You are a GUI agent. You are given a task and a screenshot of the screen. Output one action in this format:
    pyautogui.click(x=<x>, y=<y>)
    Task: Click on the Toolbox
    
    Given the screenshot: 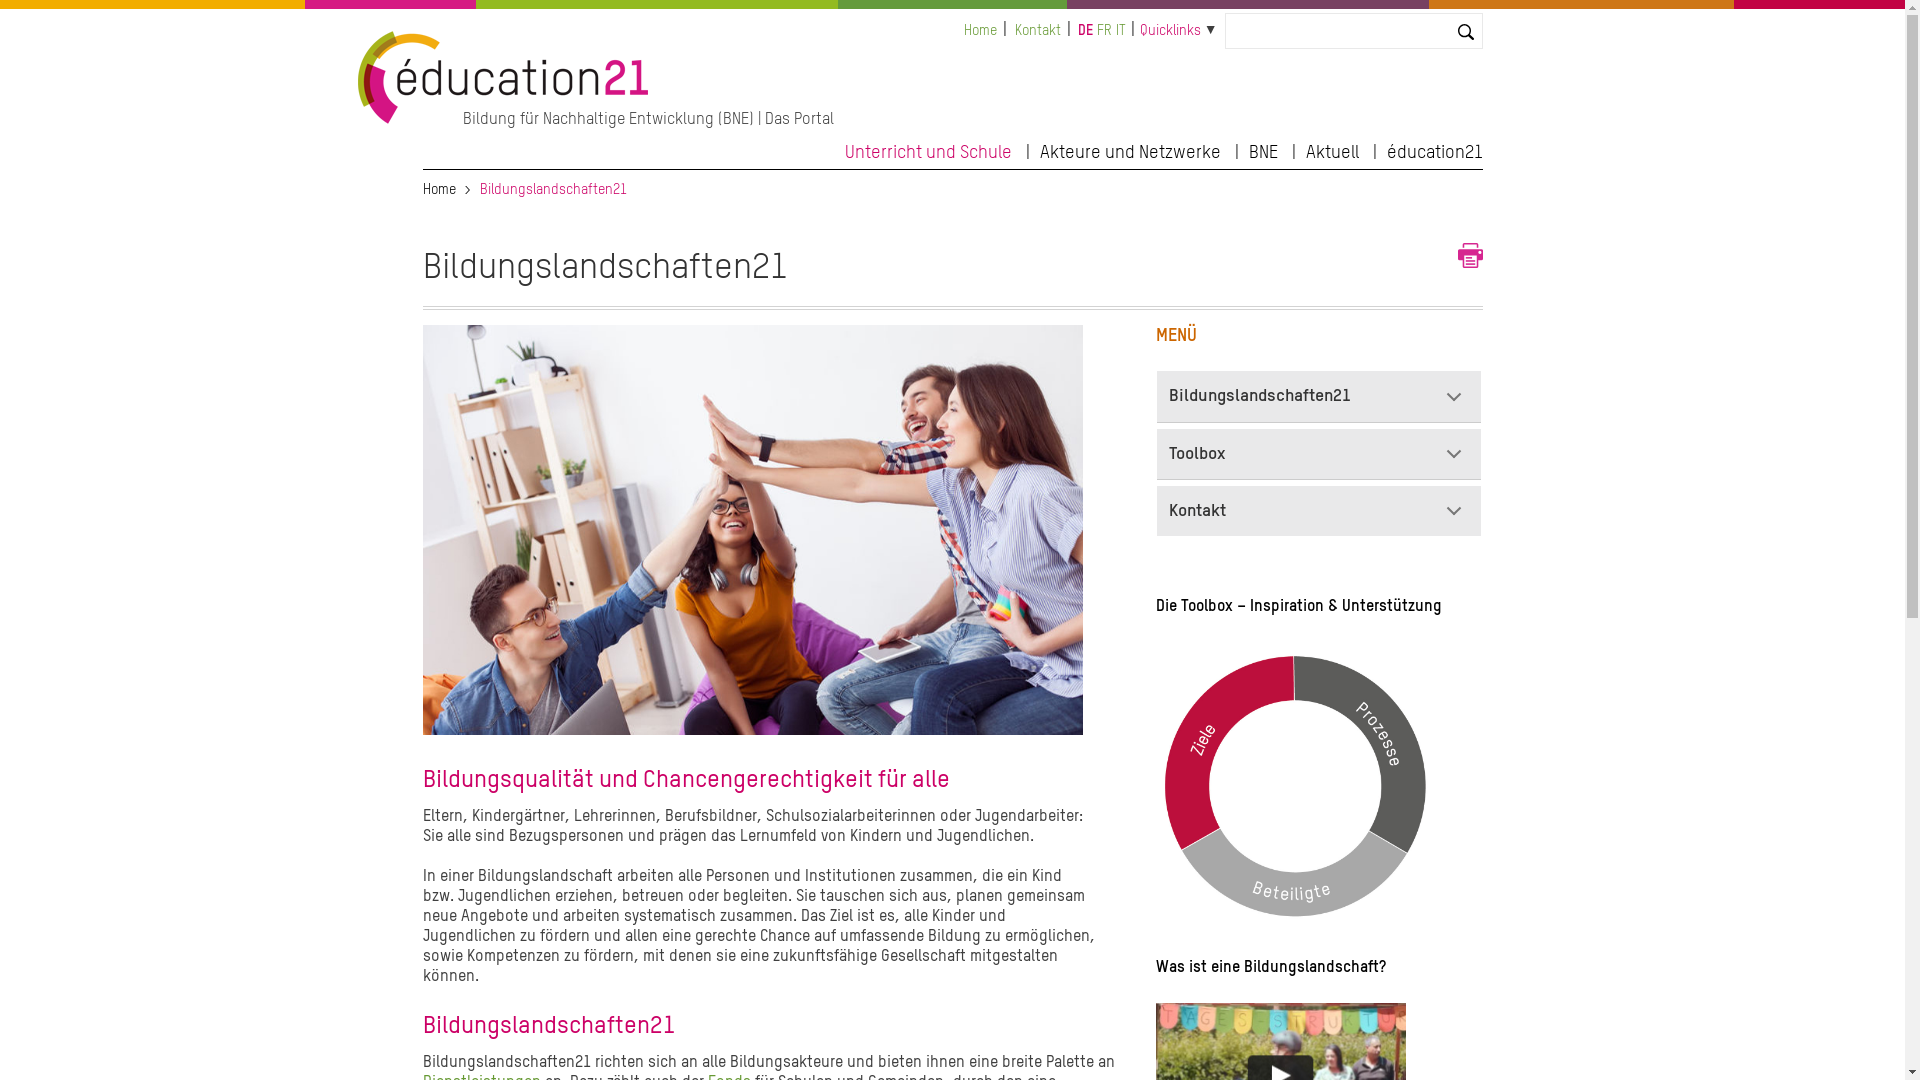 What is the action you would take?
    pyautogui.click(x=1320, y=454)
    